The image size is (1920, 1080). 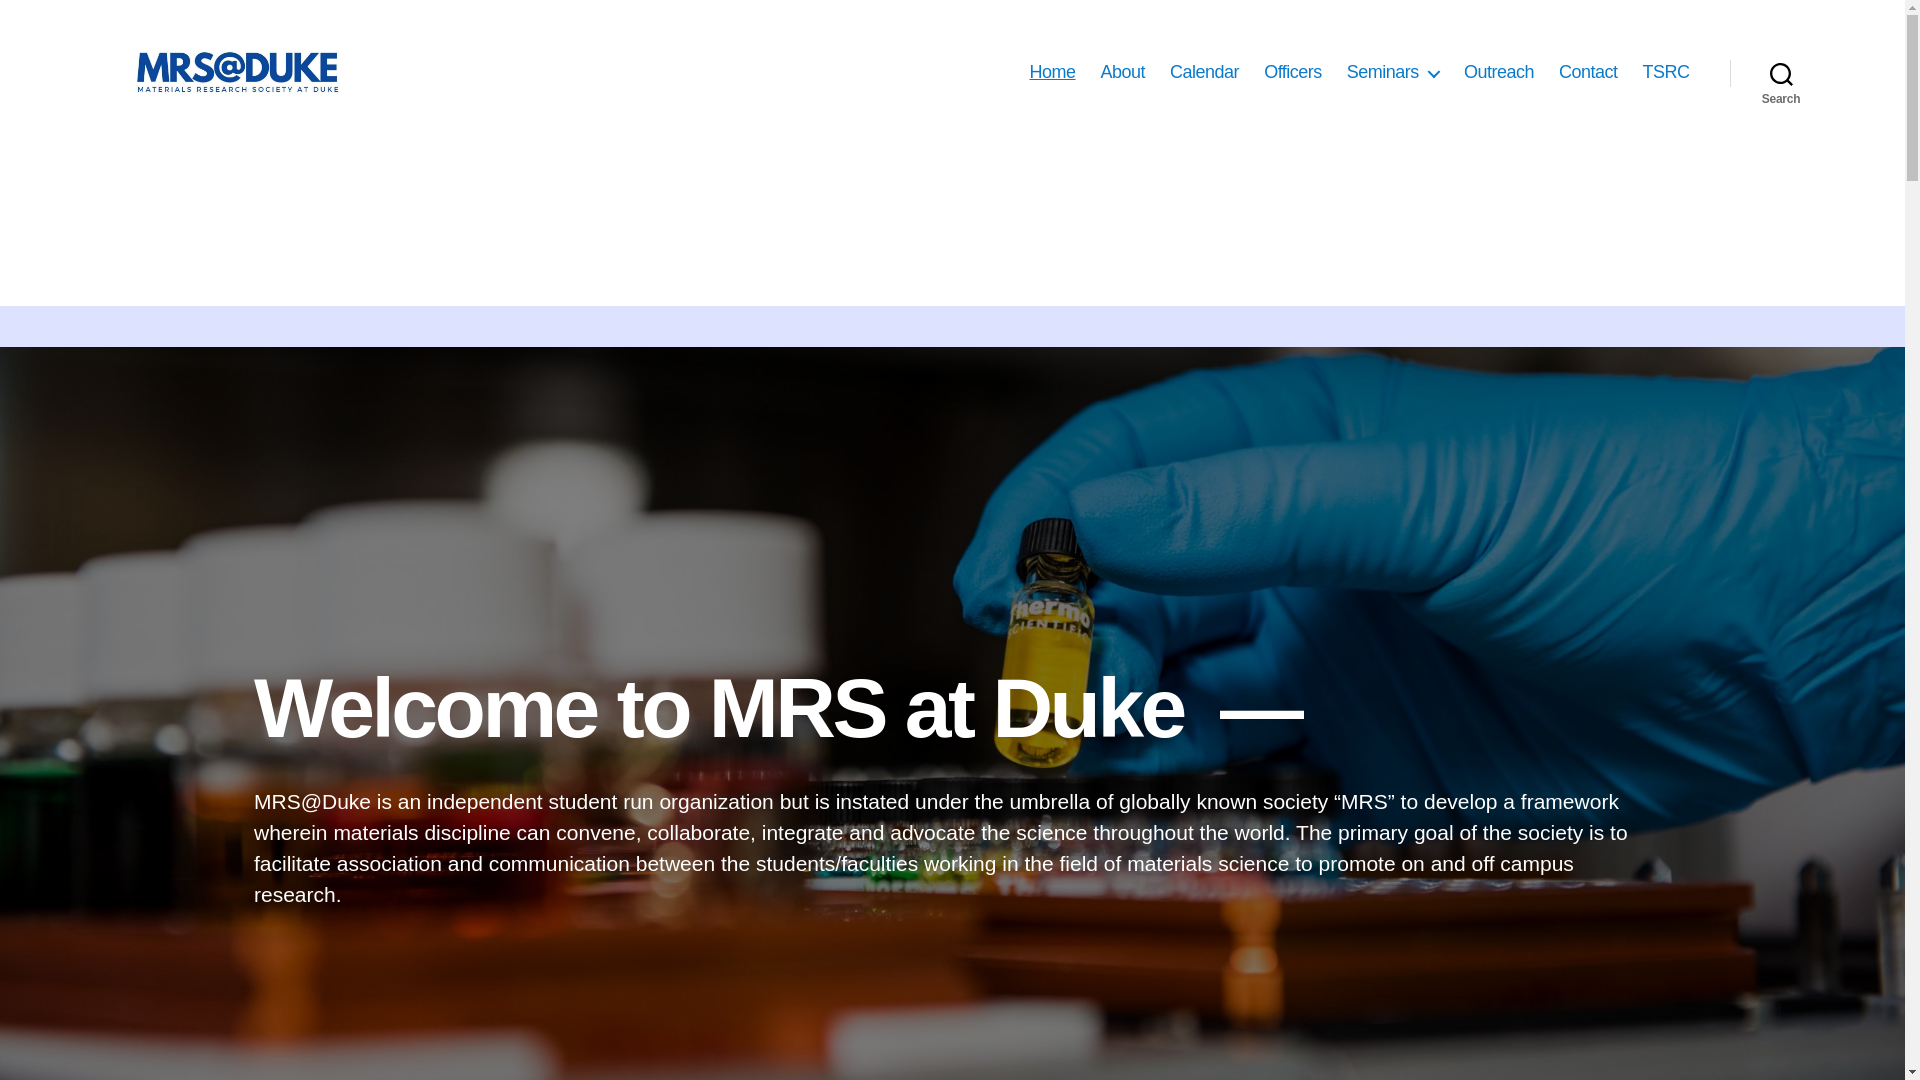 What do you see at coordinates (1052, 72) in the screenshot?
I see `Home` at bounding box center [1052, 72].